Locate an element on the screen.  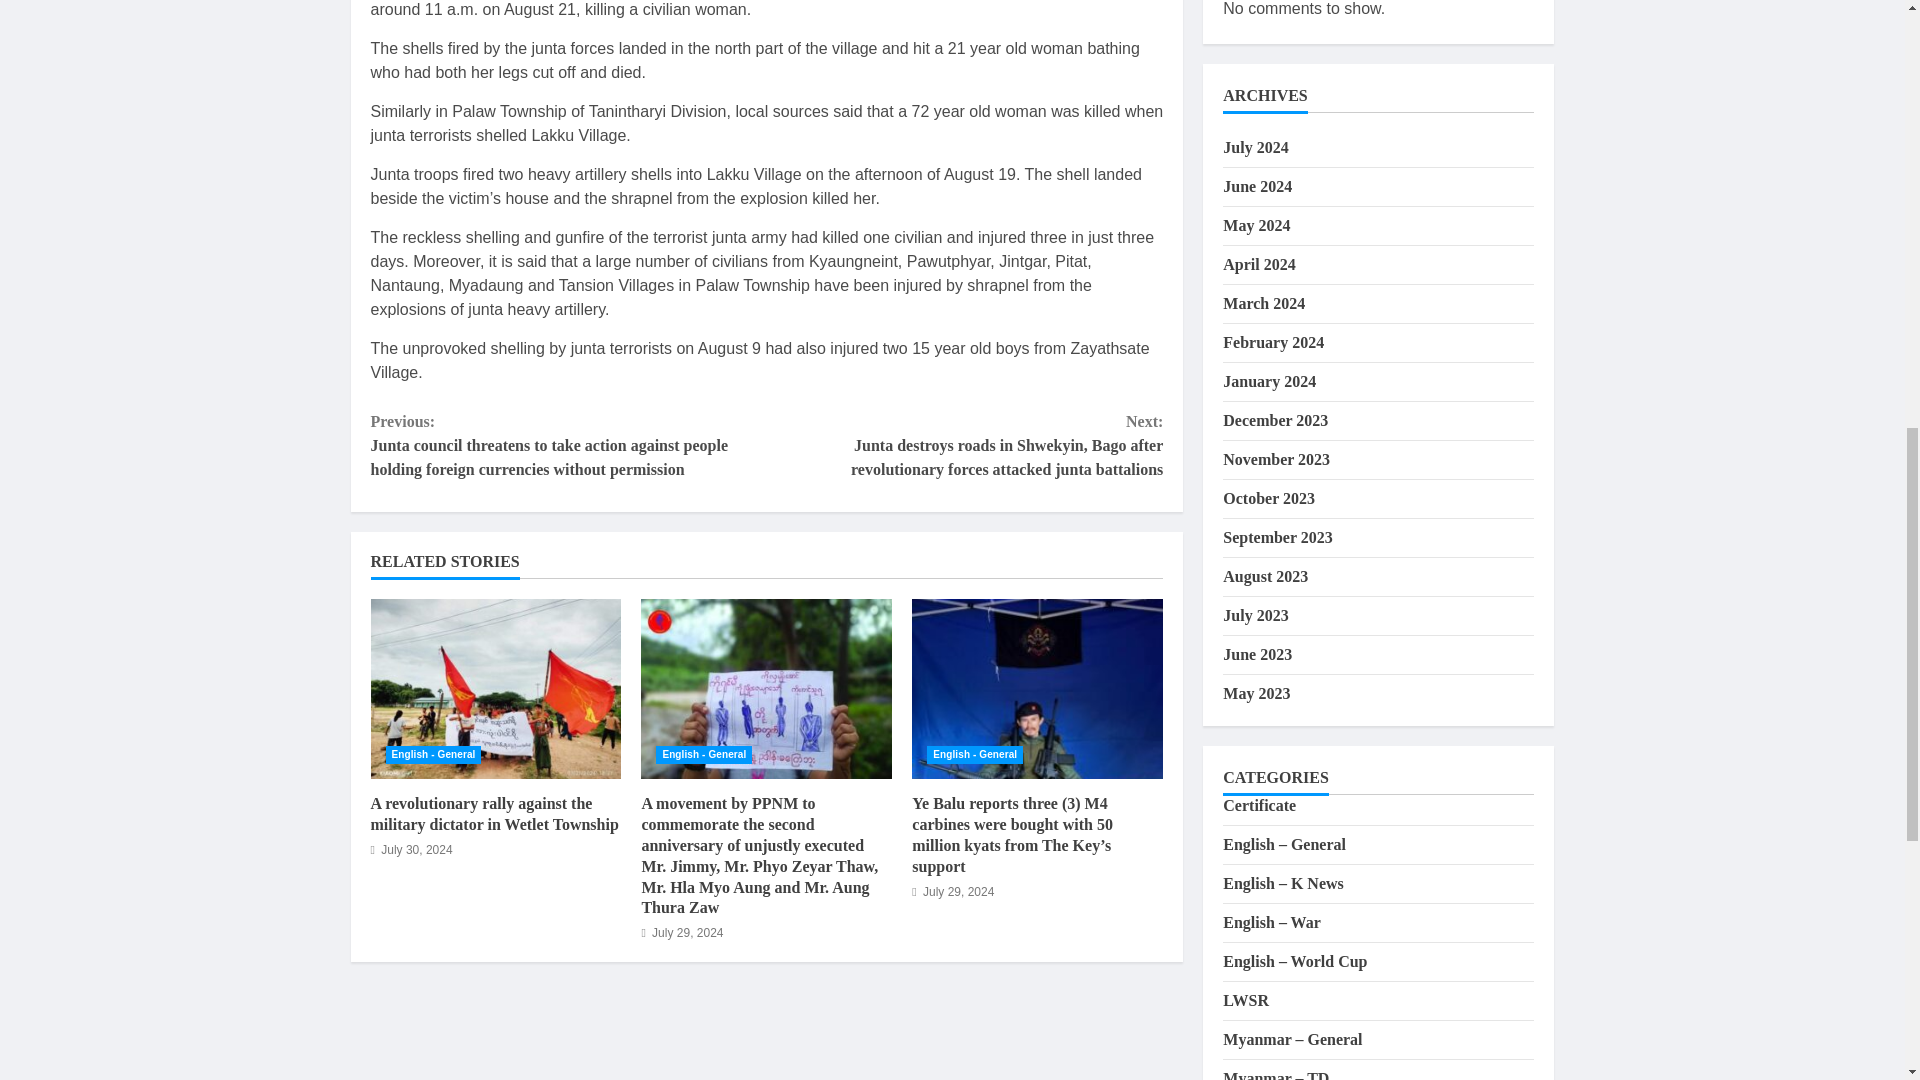
February 2024 is located at coordinates (1274, 342).